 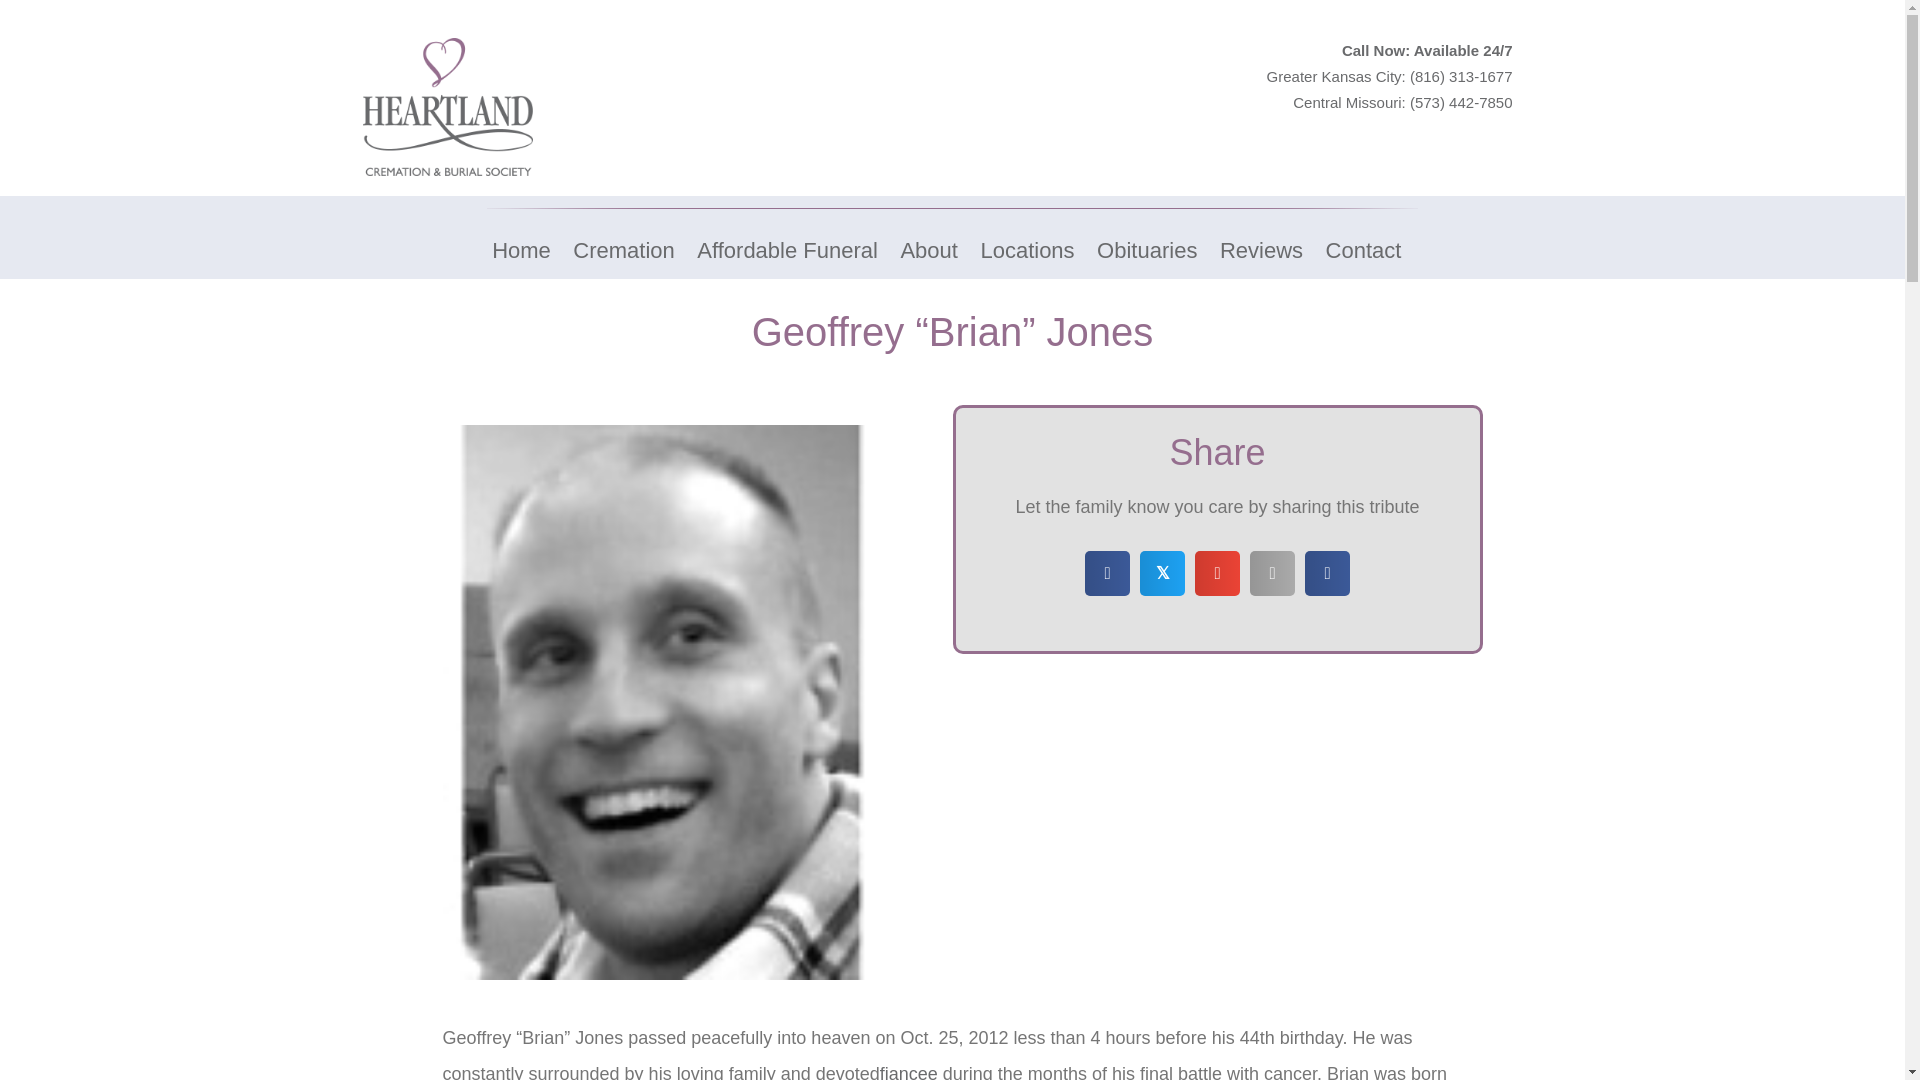 I want to click on Reviews, so click(x=1261, y=250).